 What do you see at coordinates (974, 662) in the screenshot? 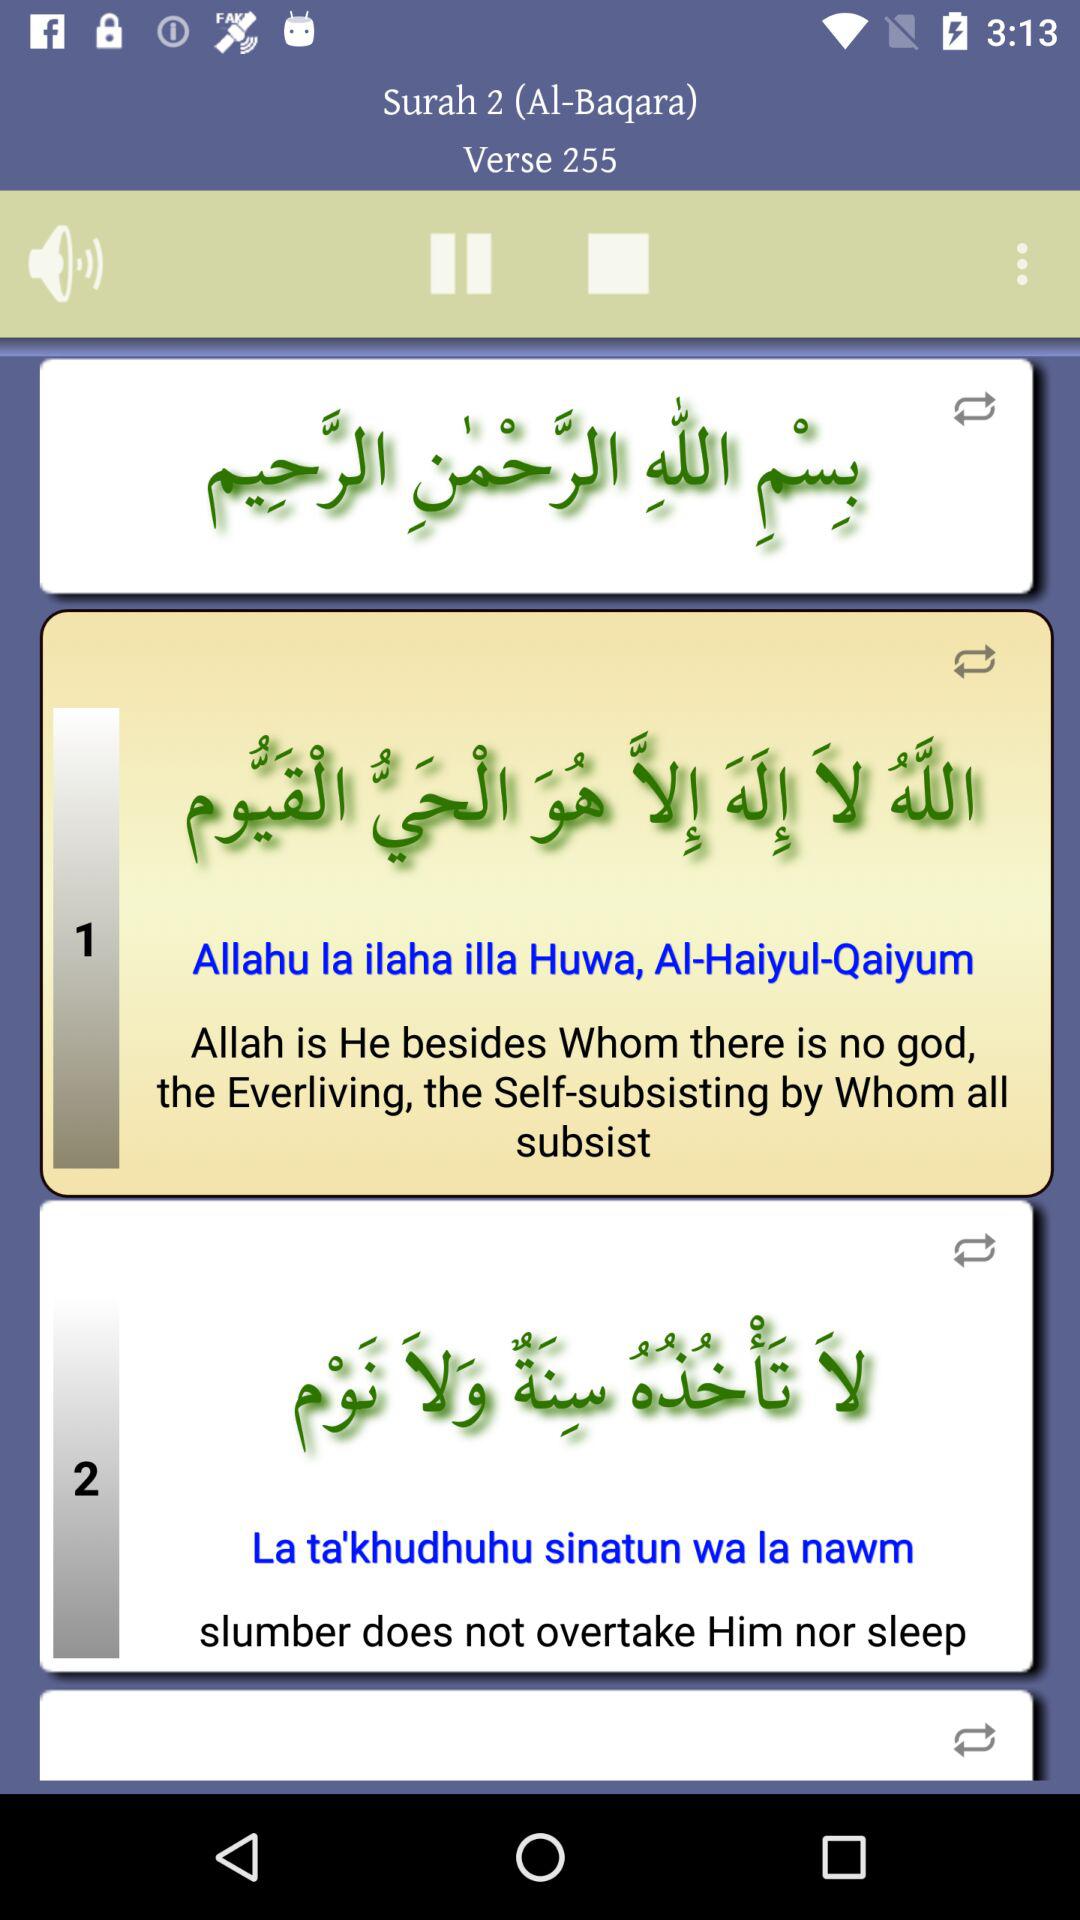
I see `switch` at bounding box center [974, 662].